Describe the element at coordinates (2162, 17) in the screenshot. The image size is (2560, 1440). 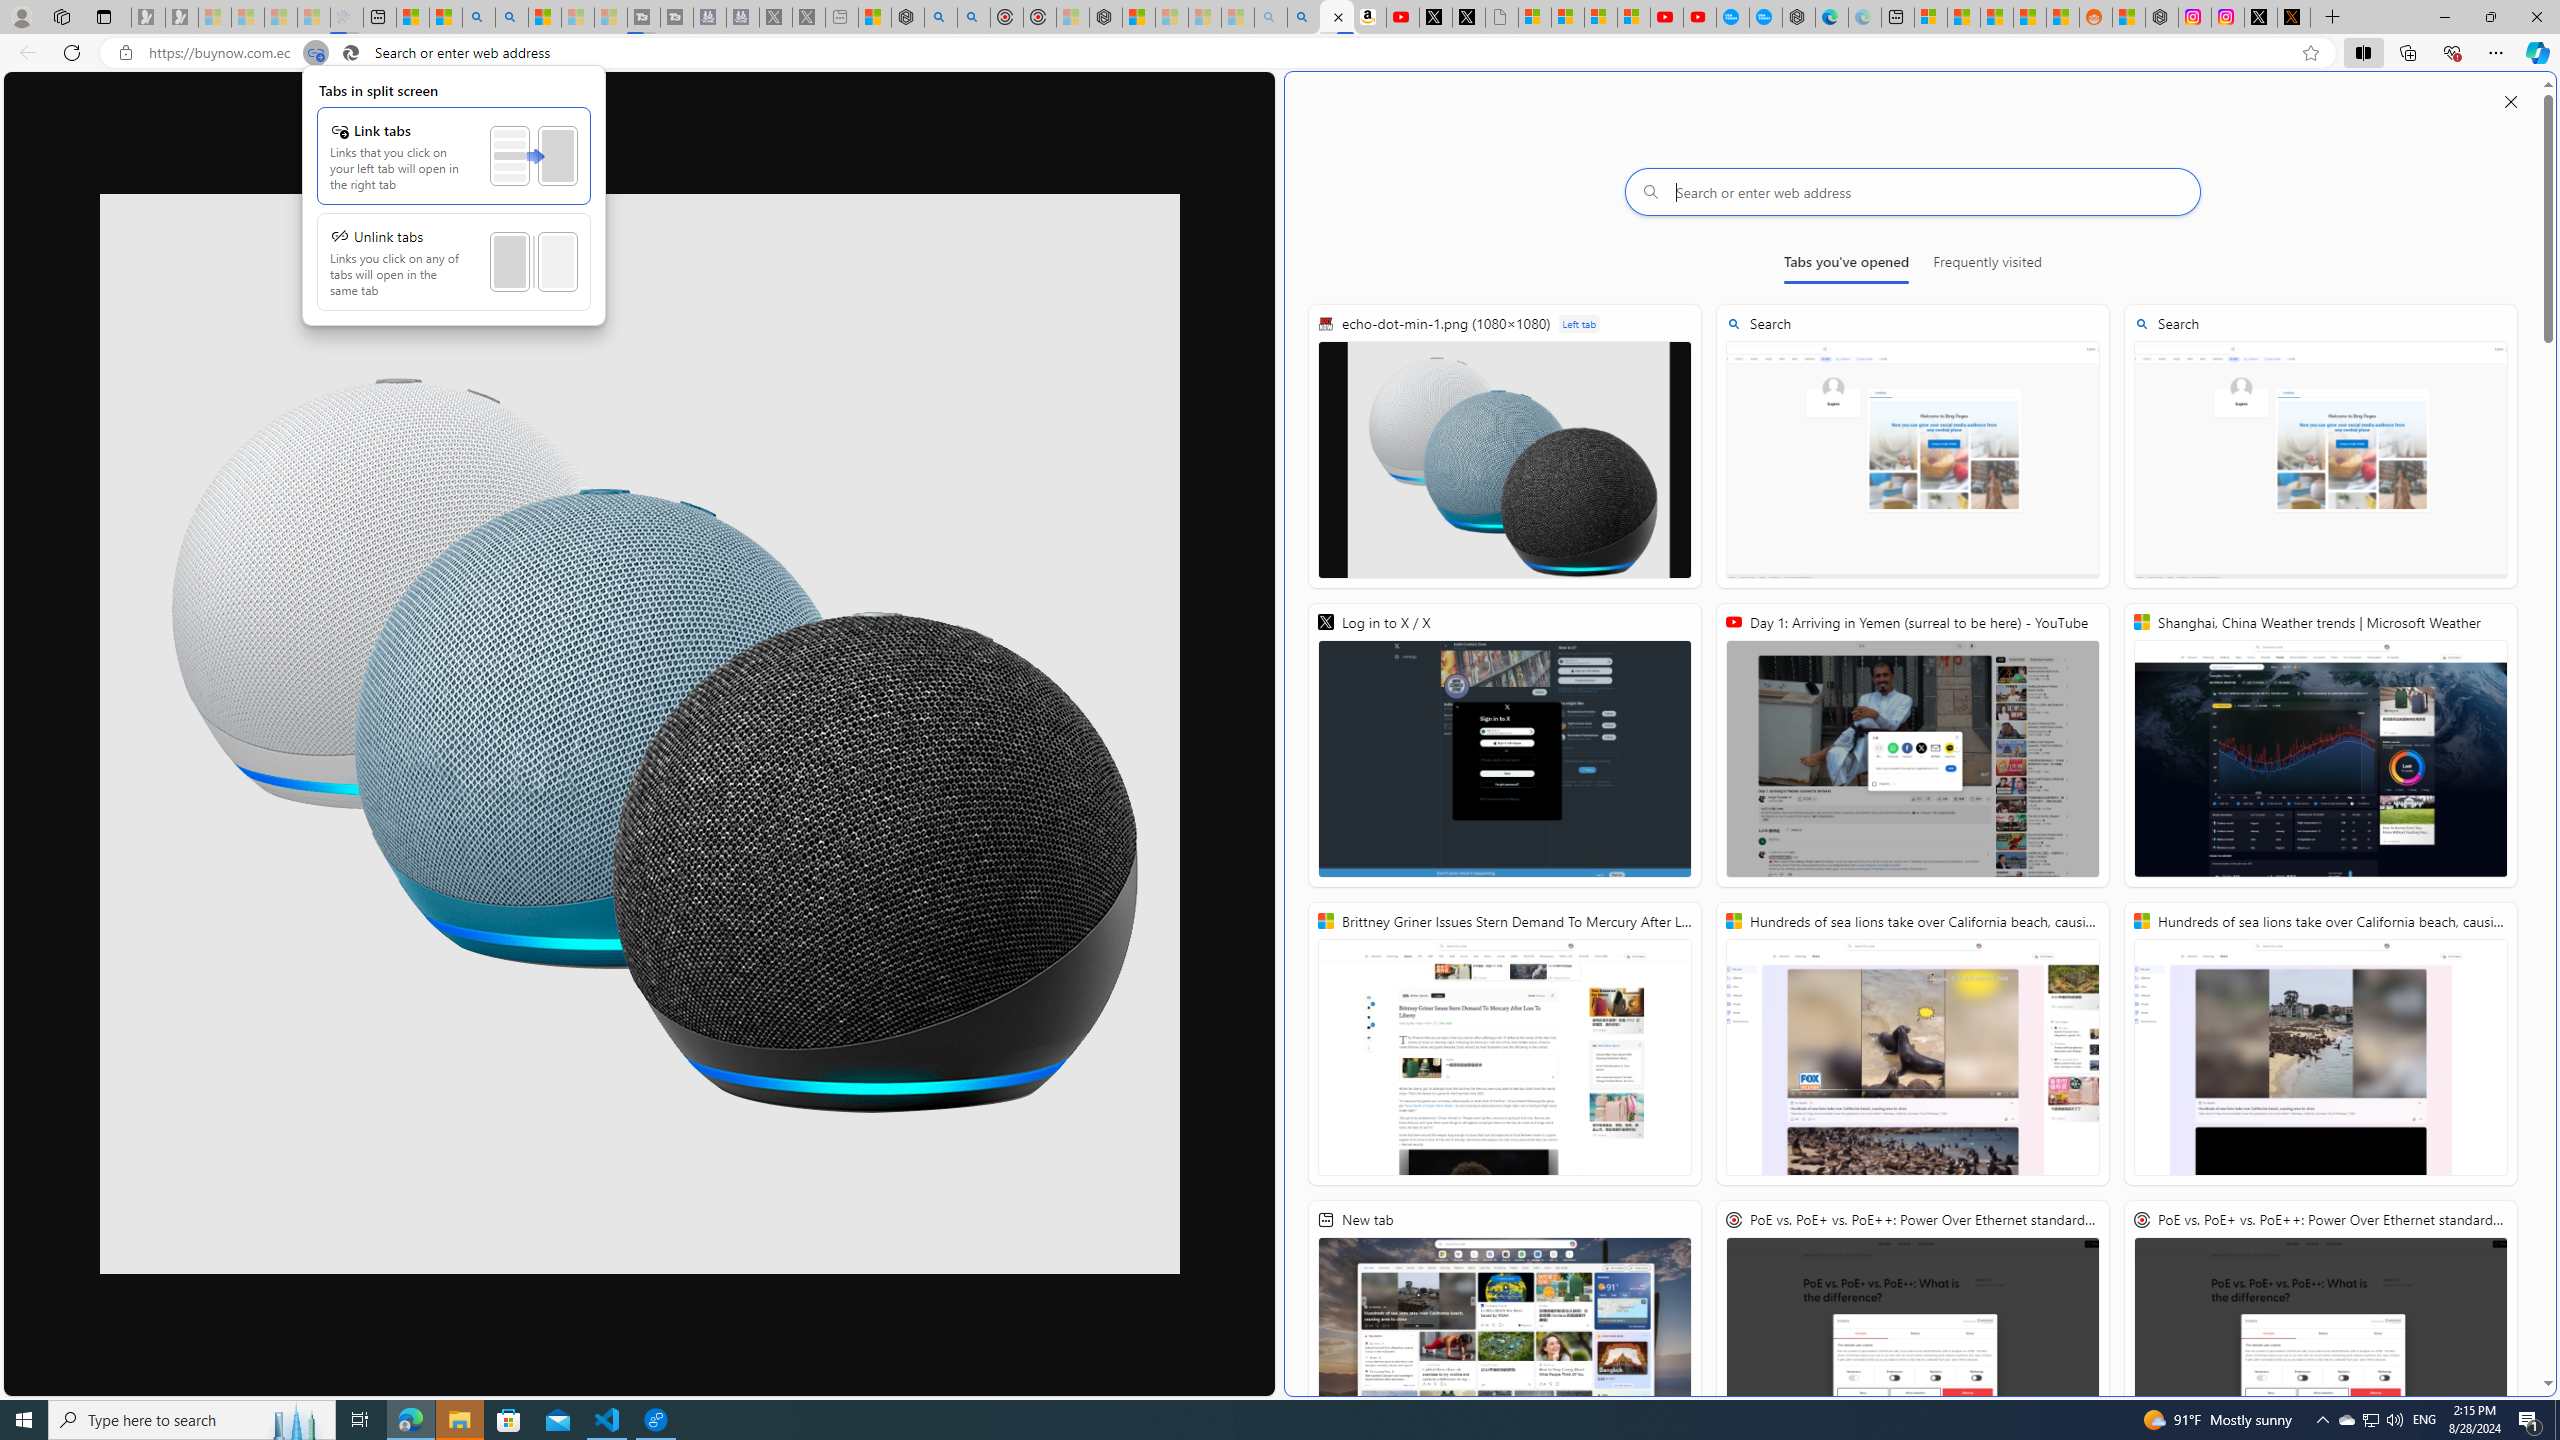
I see `Nordace - Summer Adventures 2024` at that location.